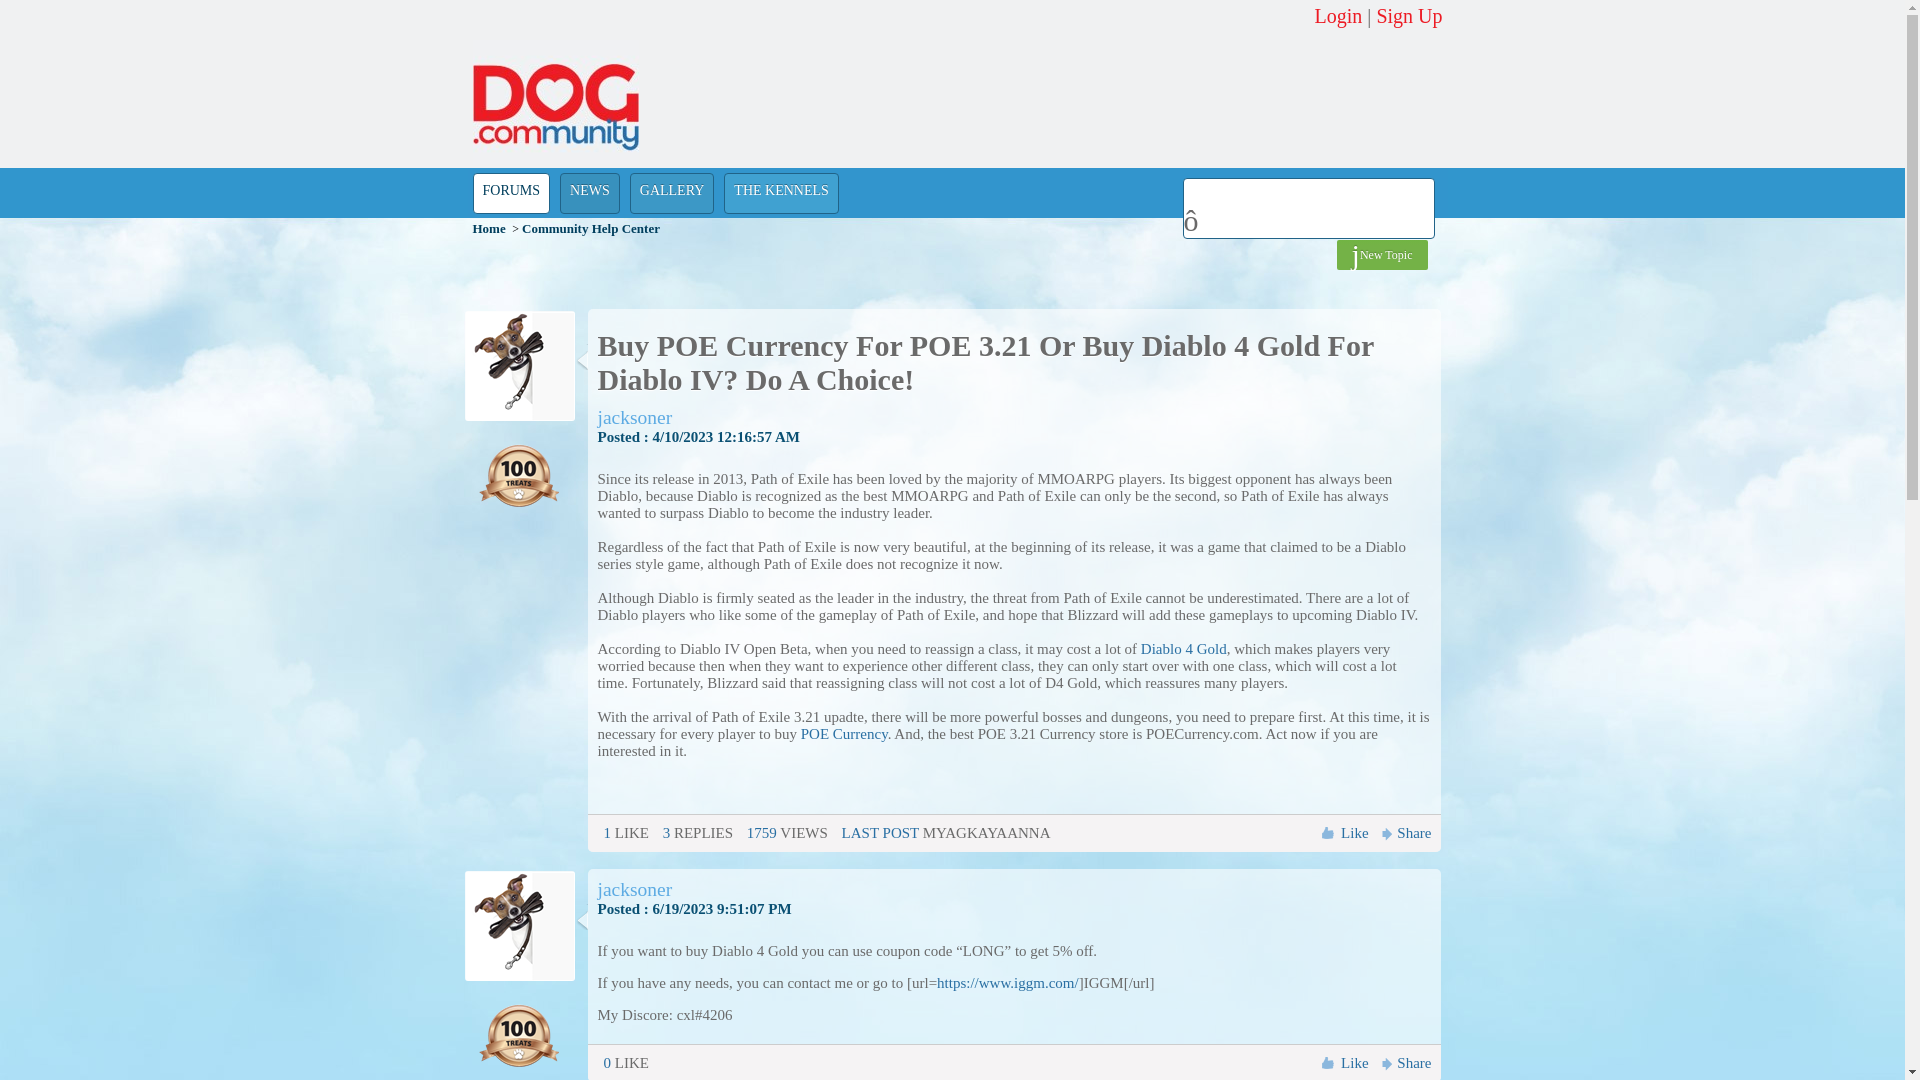 This screenshot has width=1920, height=1080. Describe the element at coordinates (844, 733) in the screenshot. I see `POE Currency` at that location.